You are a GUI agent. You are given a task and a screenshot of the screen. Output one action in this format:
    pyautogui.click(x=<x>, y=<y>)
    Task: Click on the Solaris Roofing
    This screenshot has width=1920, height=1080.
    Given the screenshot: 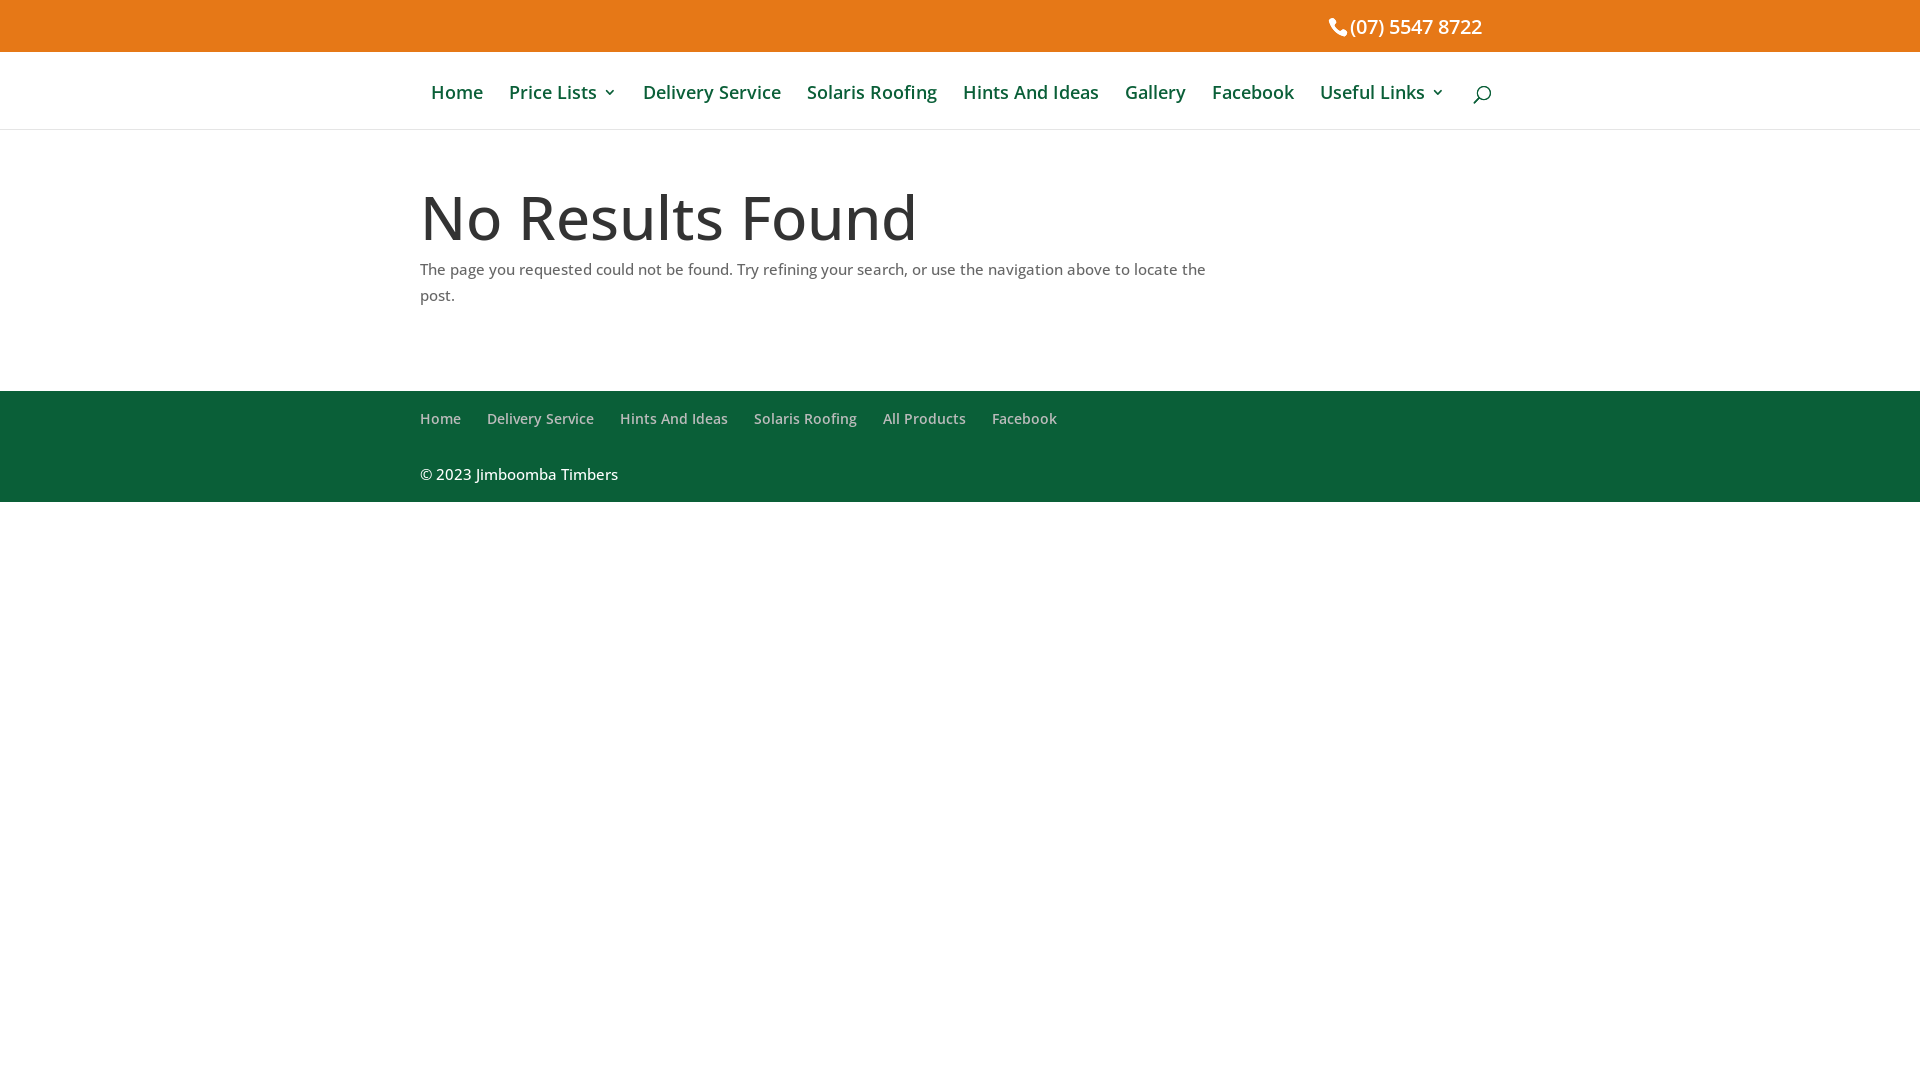 What is the action you would take?
    pyautogui.click(x=872, y=107)
    